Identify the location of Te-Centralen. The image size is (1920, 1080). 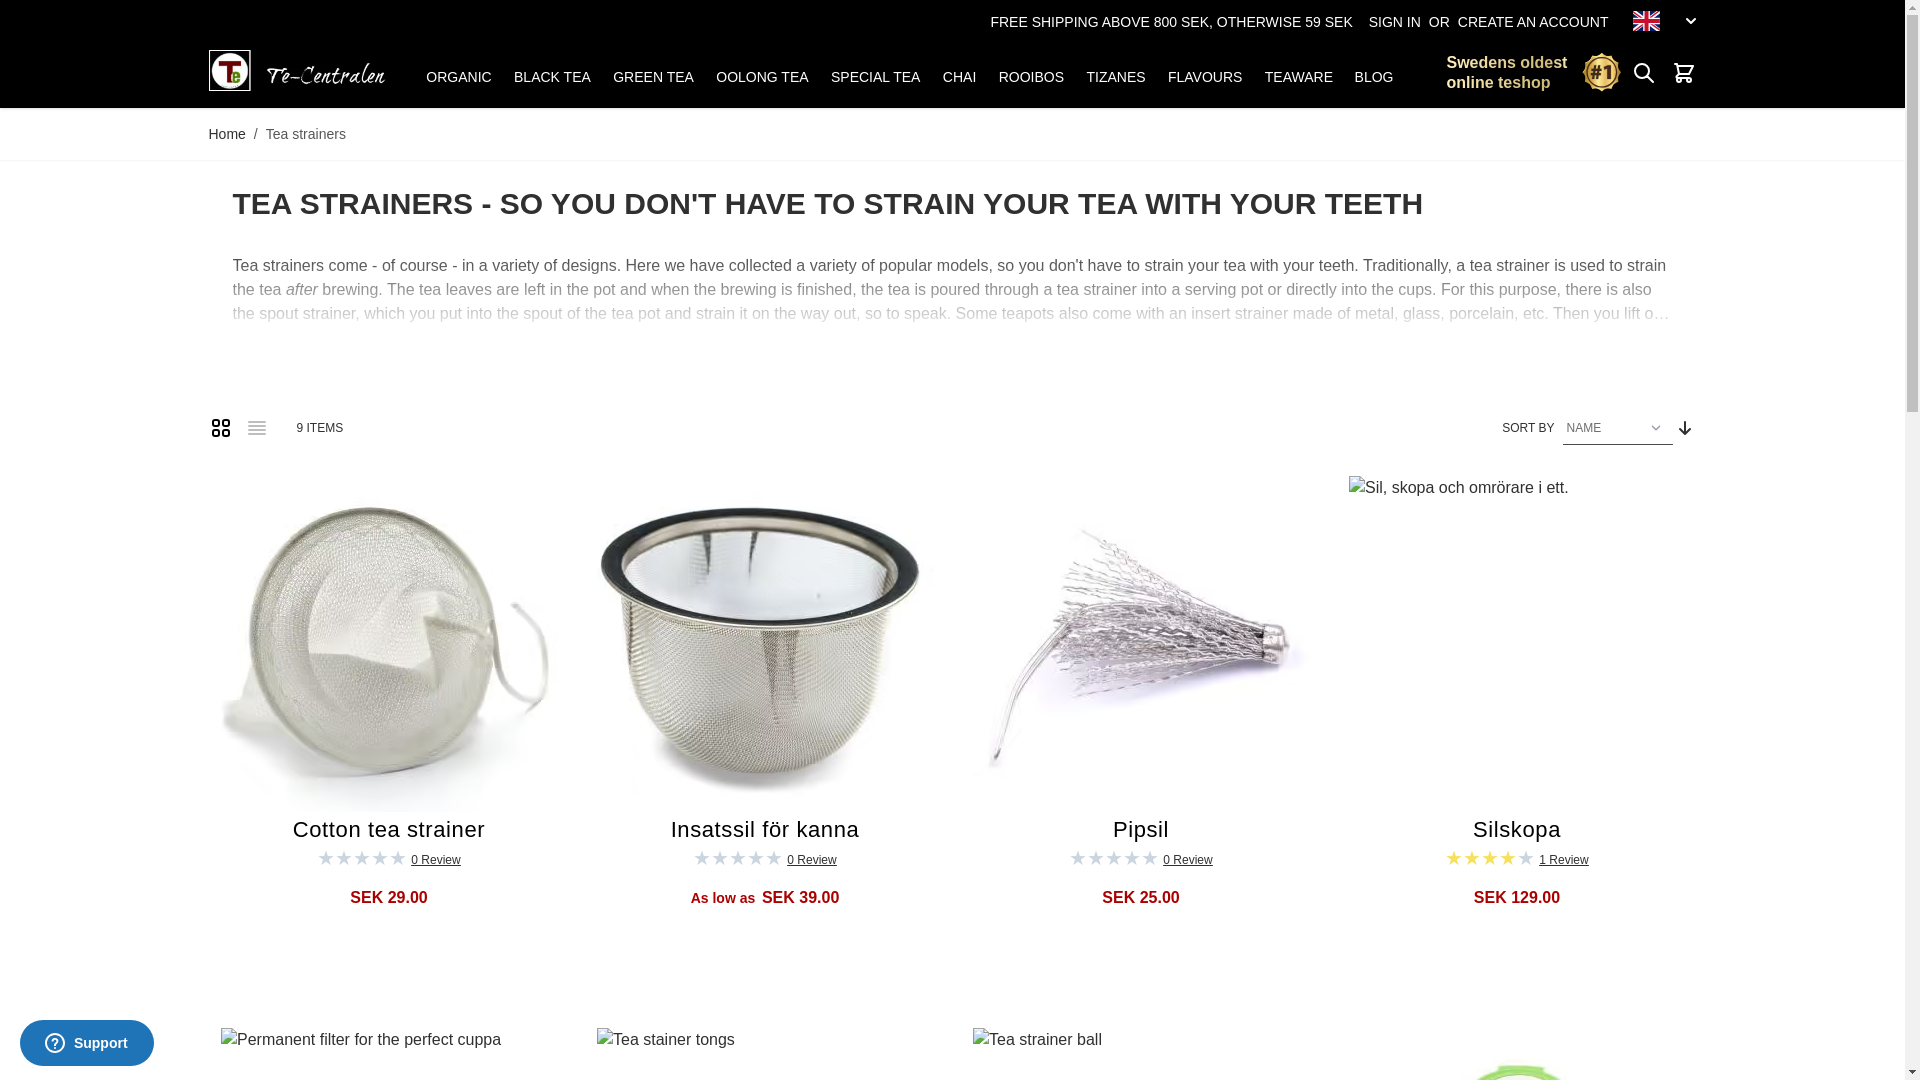
(297, 70).